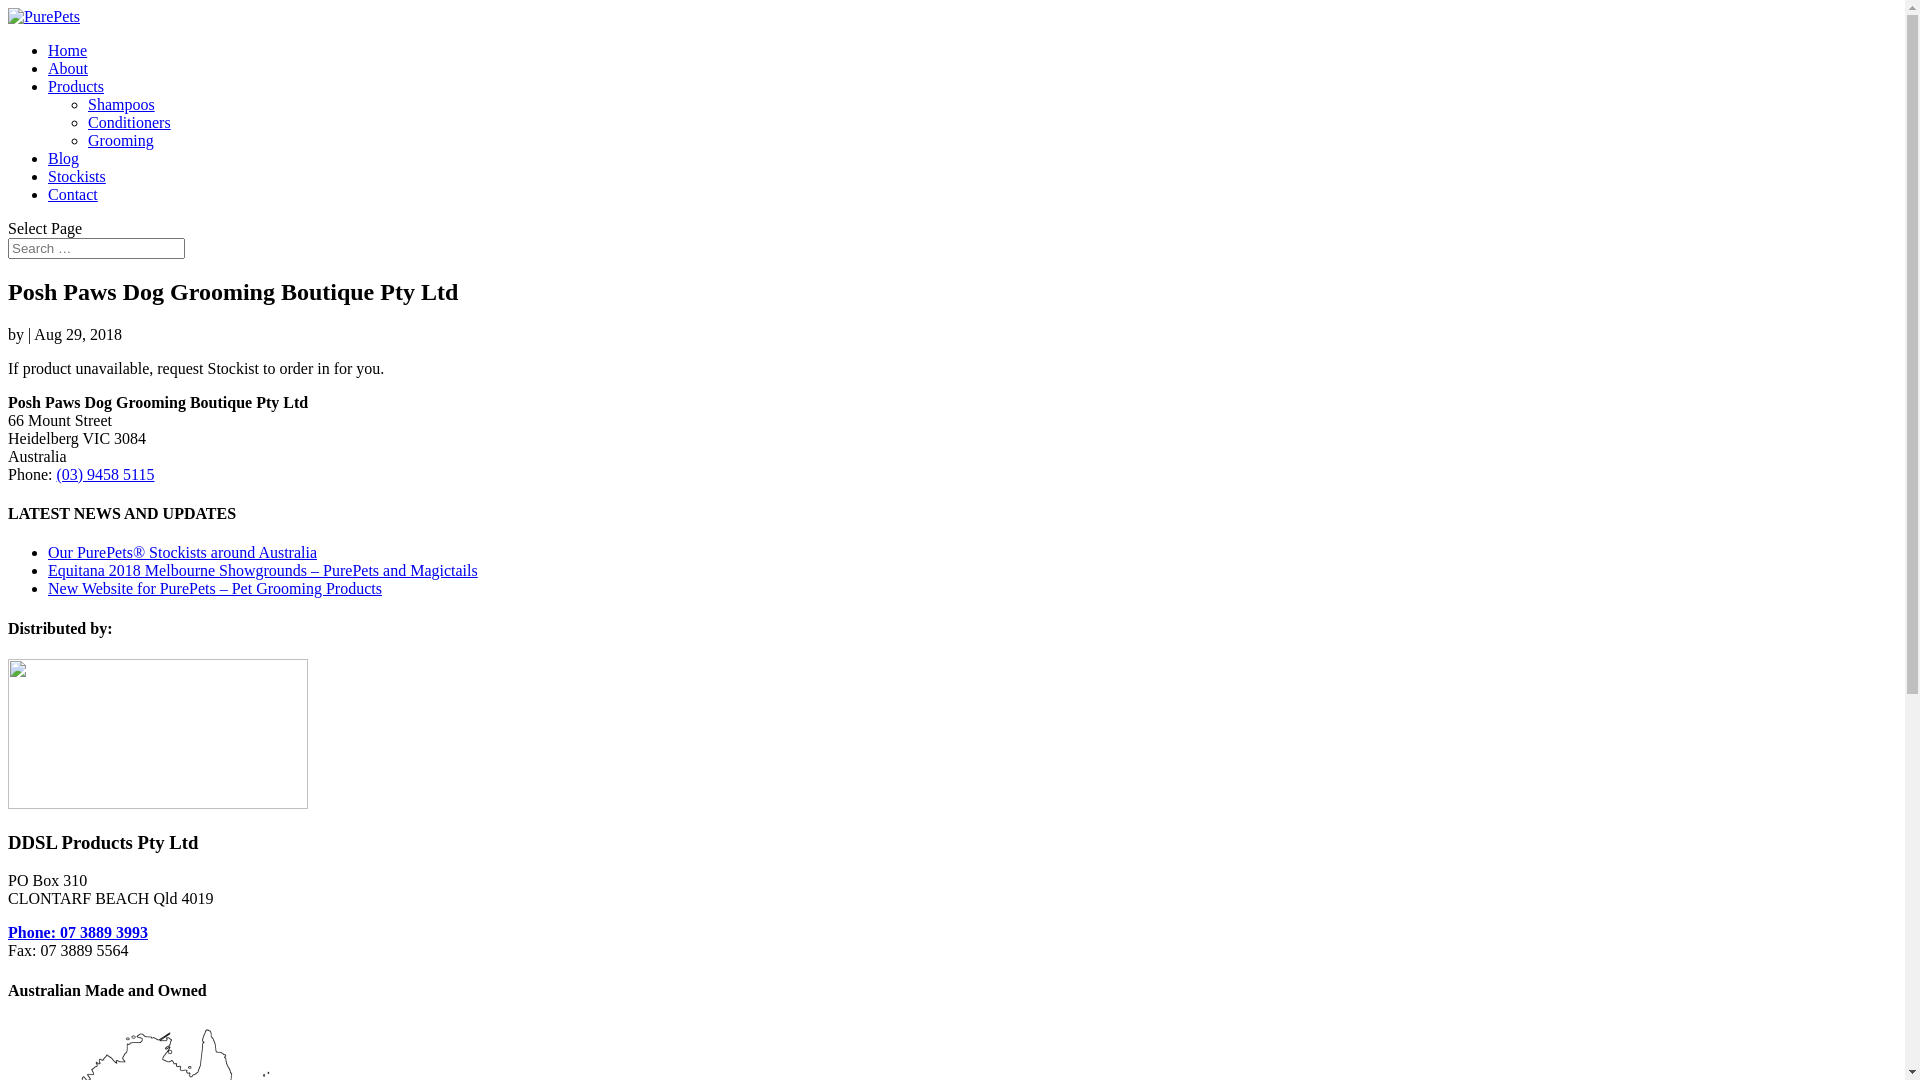 This screenshot has height=1080, width=1920. I want to click on Search for:, so click(96, 248).